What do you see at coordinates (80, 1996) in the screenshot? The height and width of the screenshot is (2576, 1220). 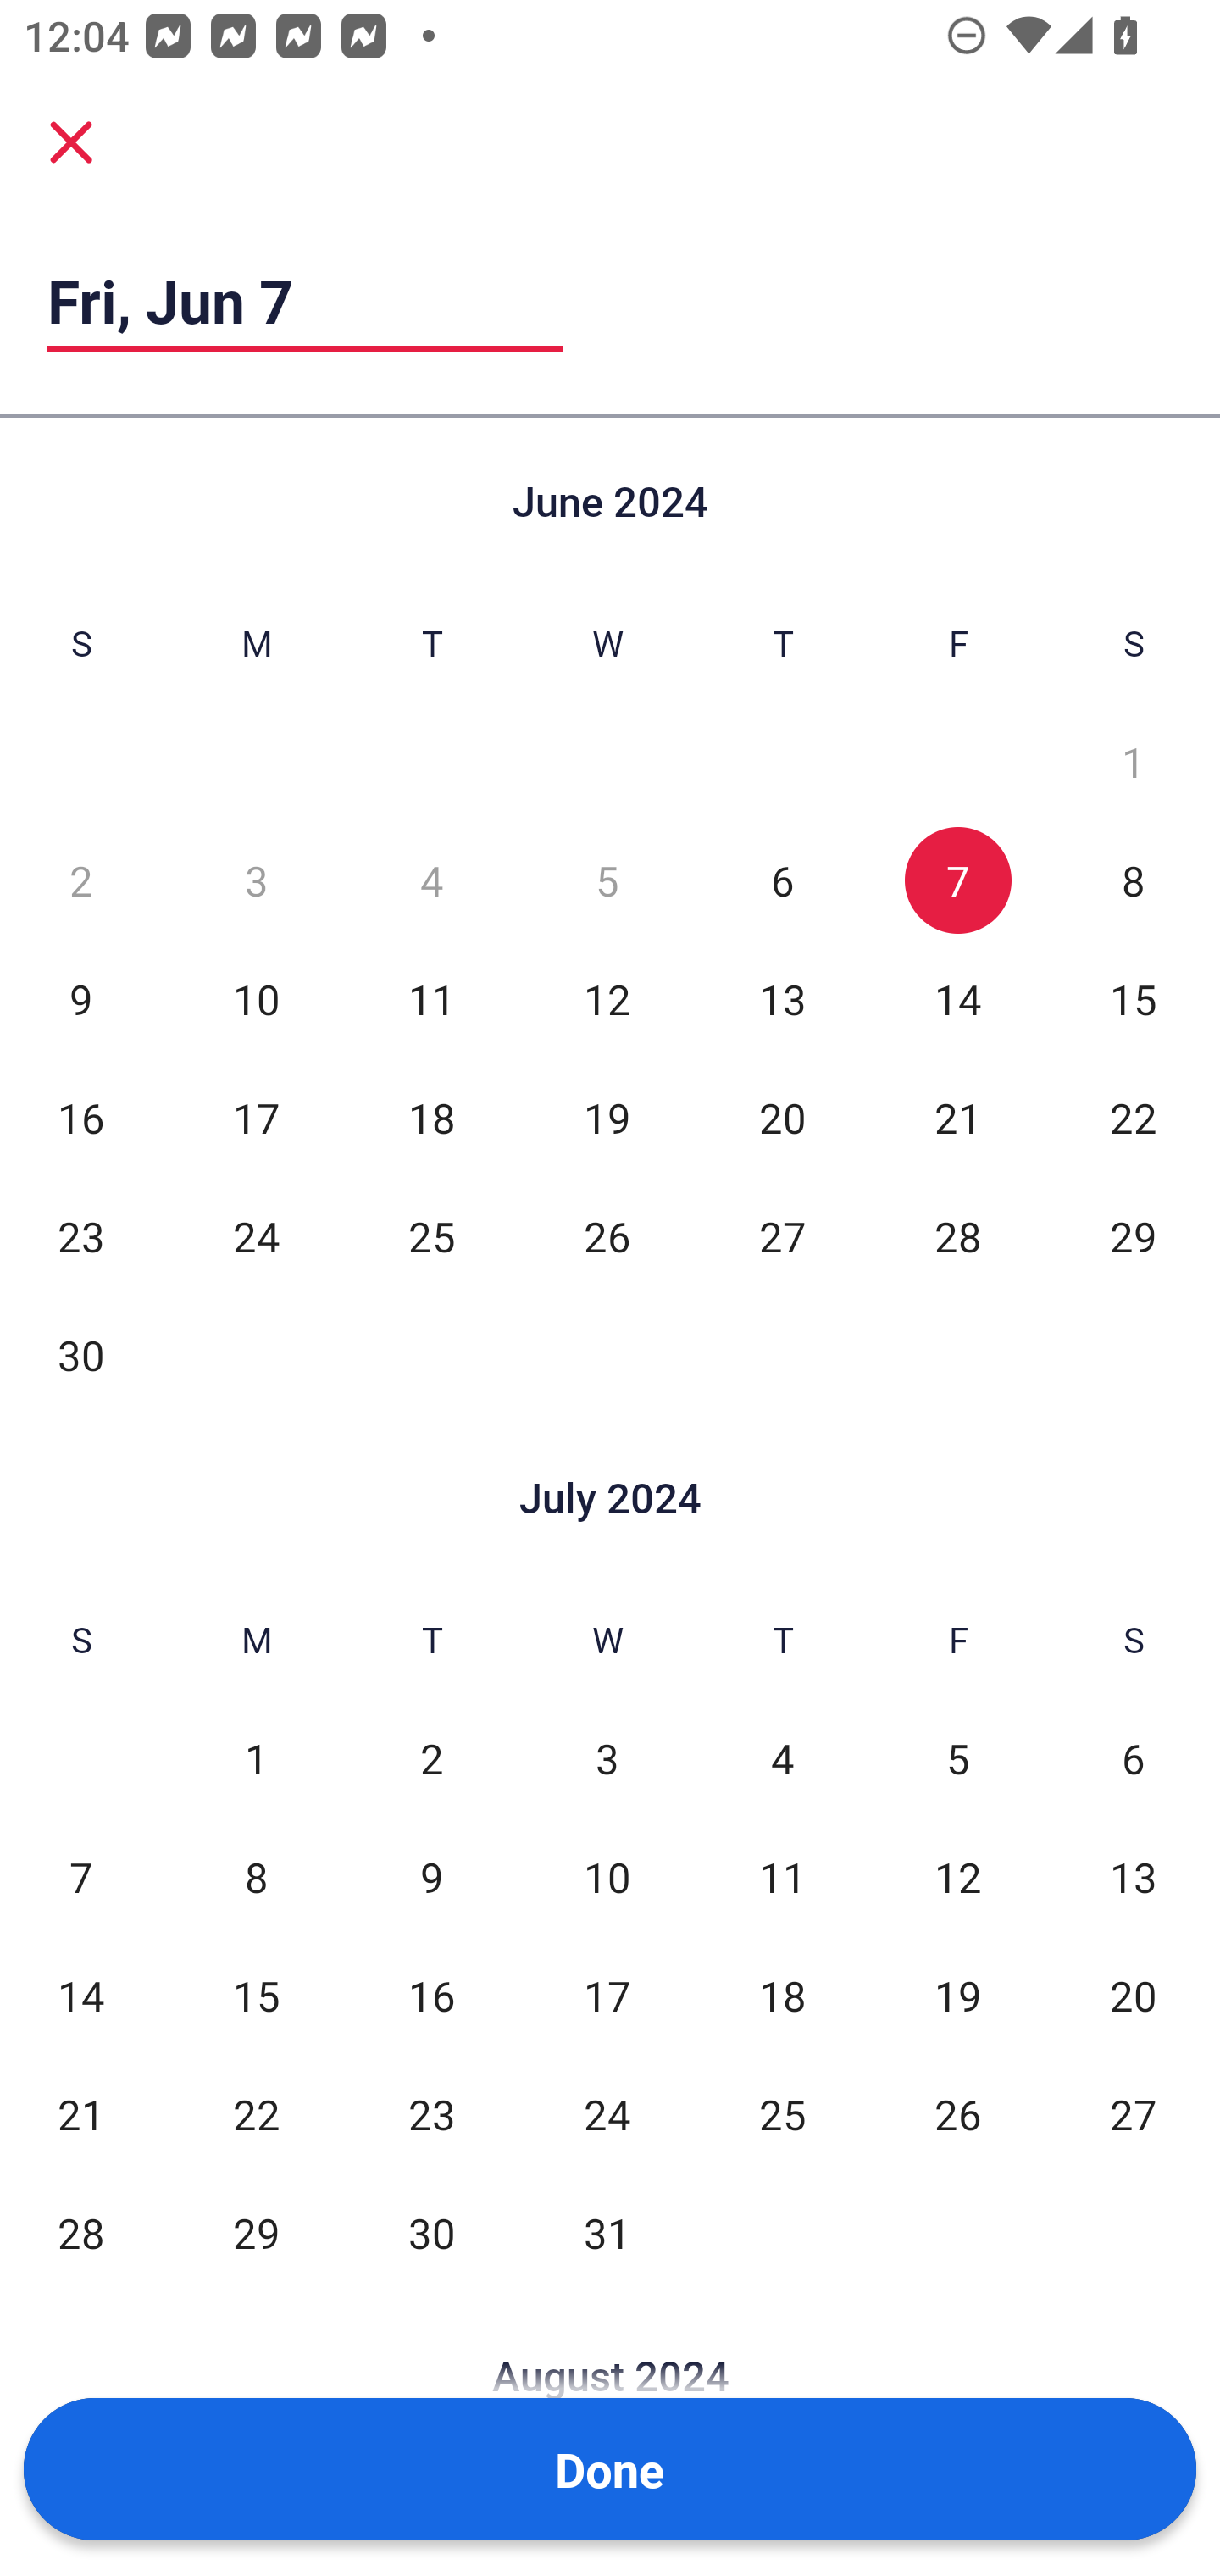 I see `14 Sun, Jul 14, Not Selected` at bounding box center [80, 1996].